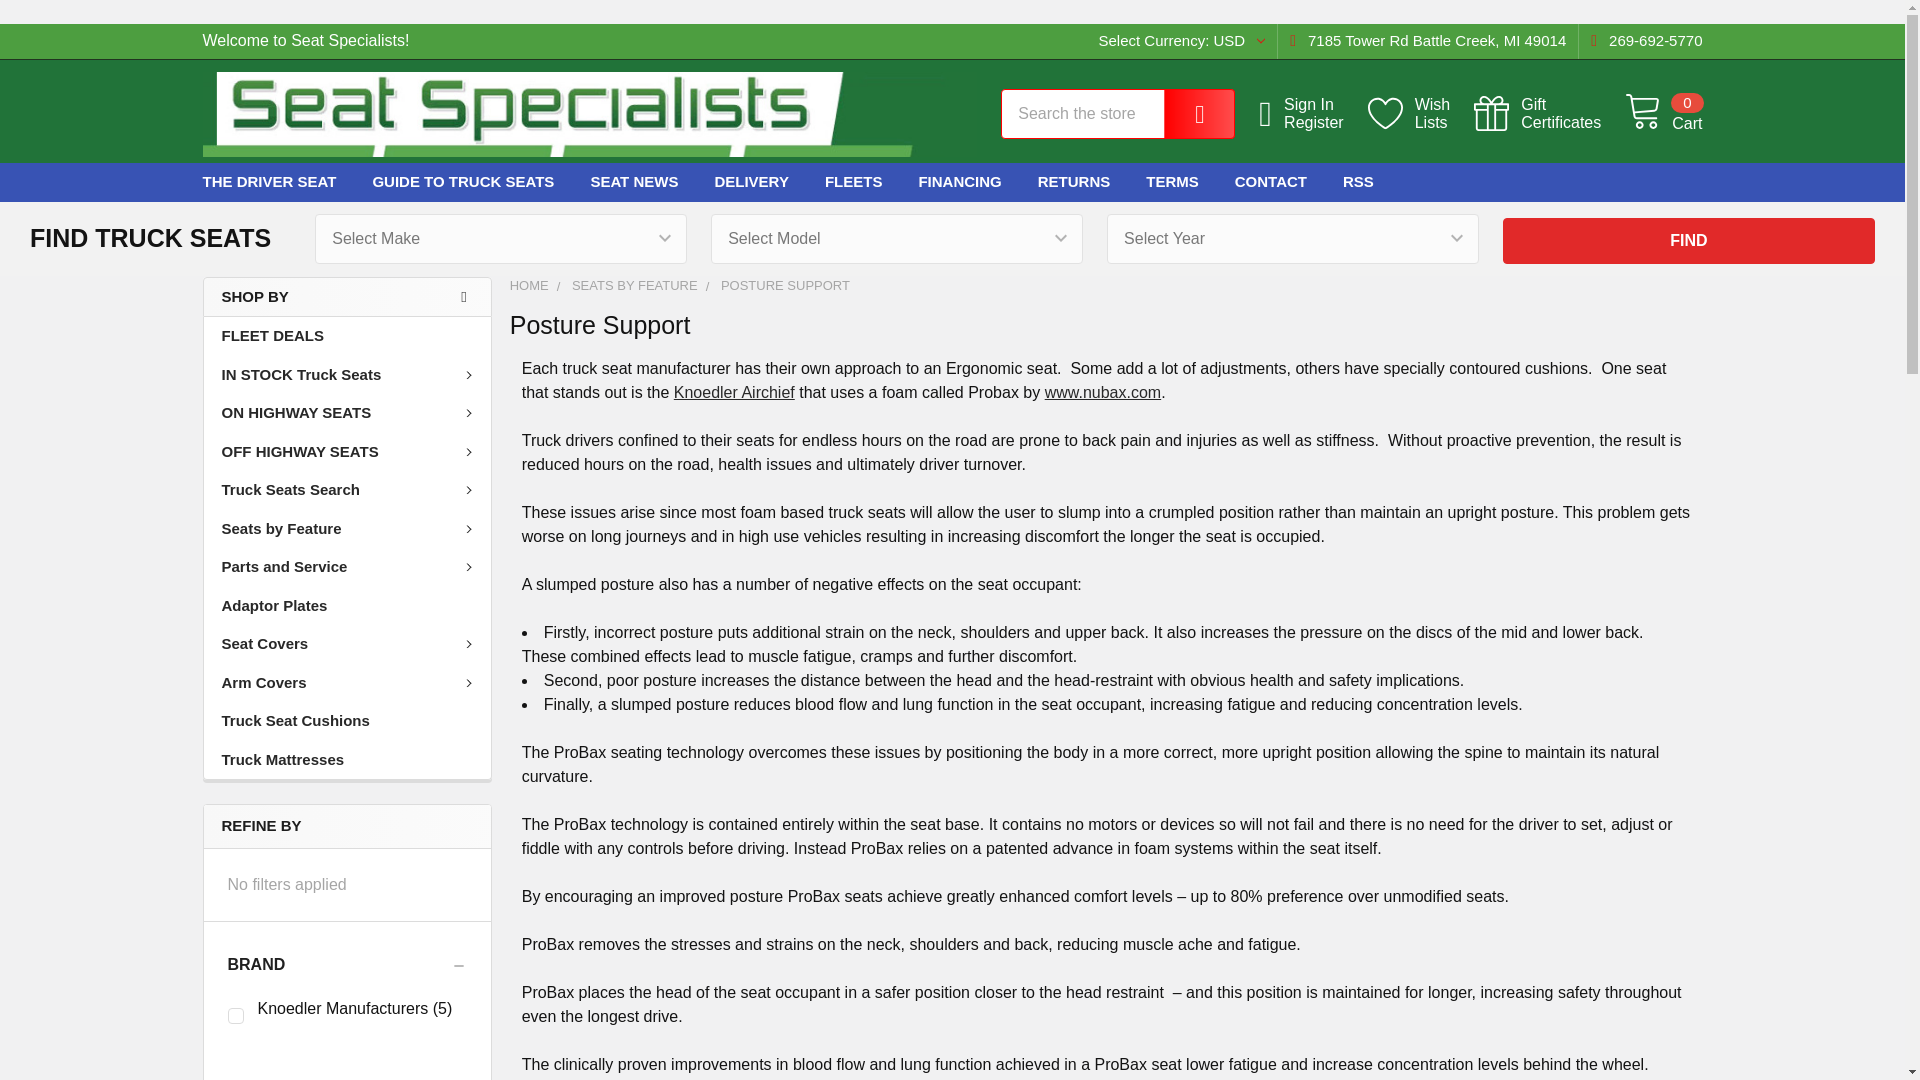 The image size is (1920, 1080). Describe the element at coordinates (1689, 240) in the screenshot. I see `Search` at that location.